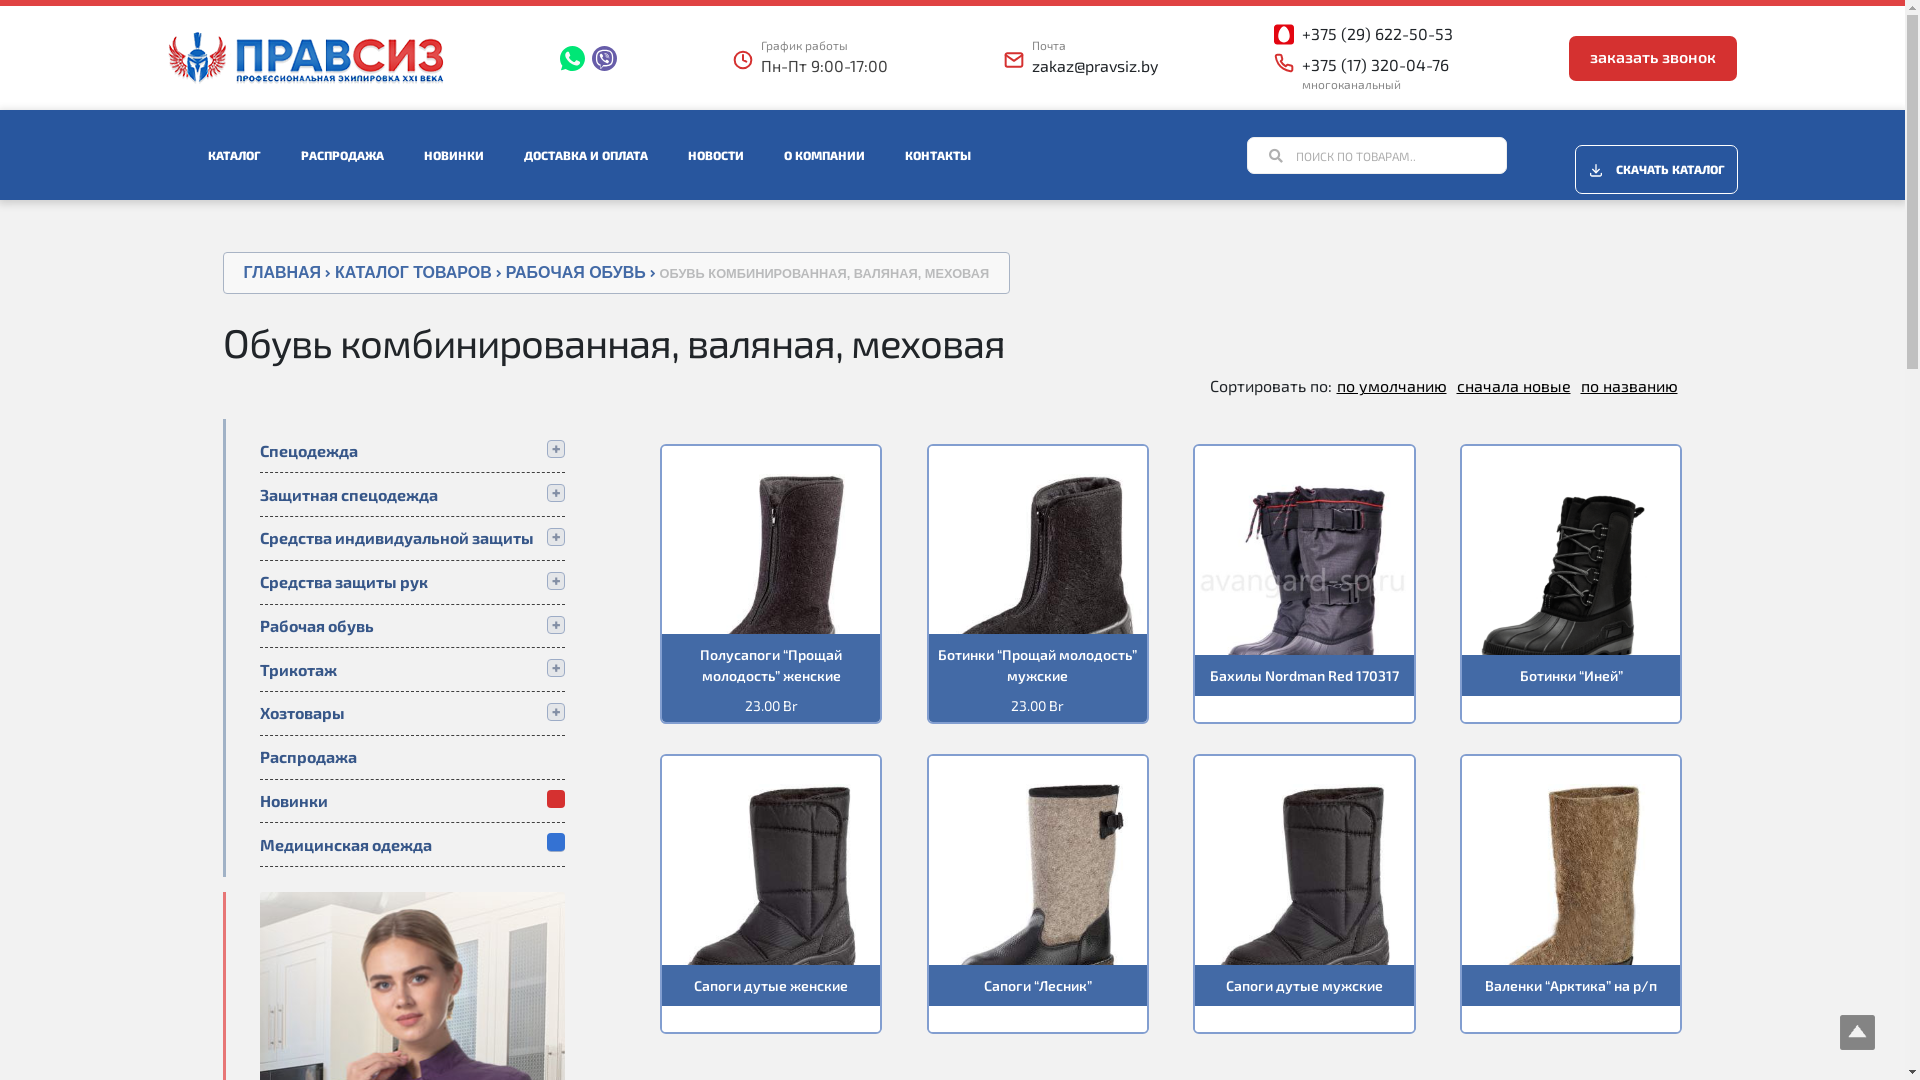 This screenshot has height=1080, width=1920. Describe the element at coordinates (1858, 1032) in the screenshot. I see `Top` at that location.